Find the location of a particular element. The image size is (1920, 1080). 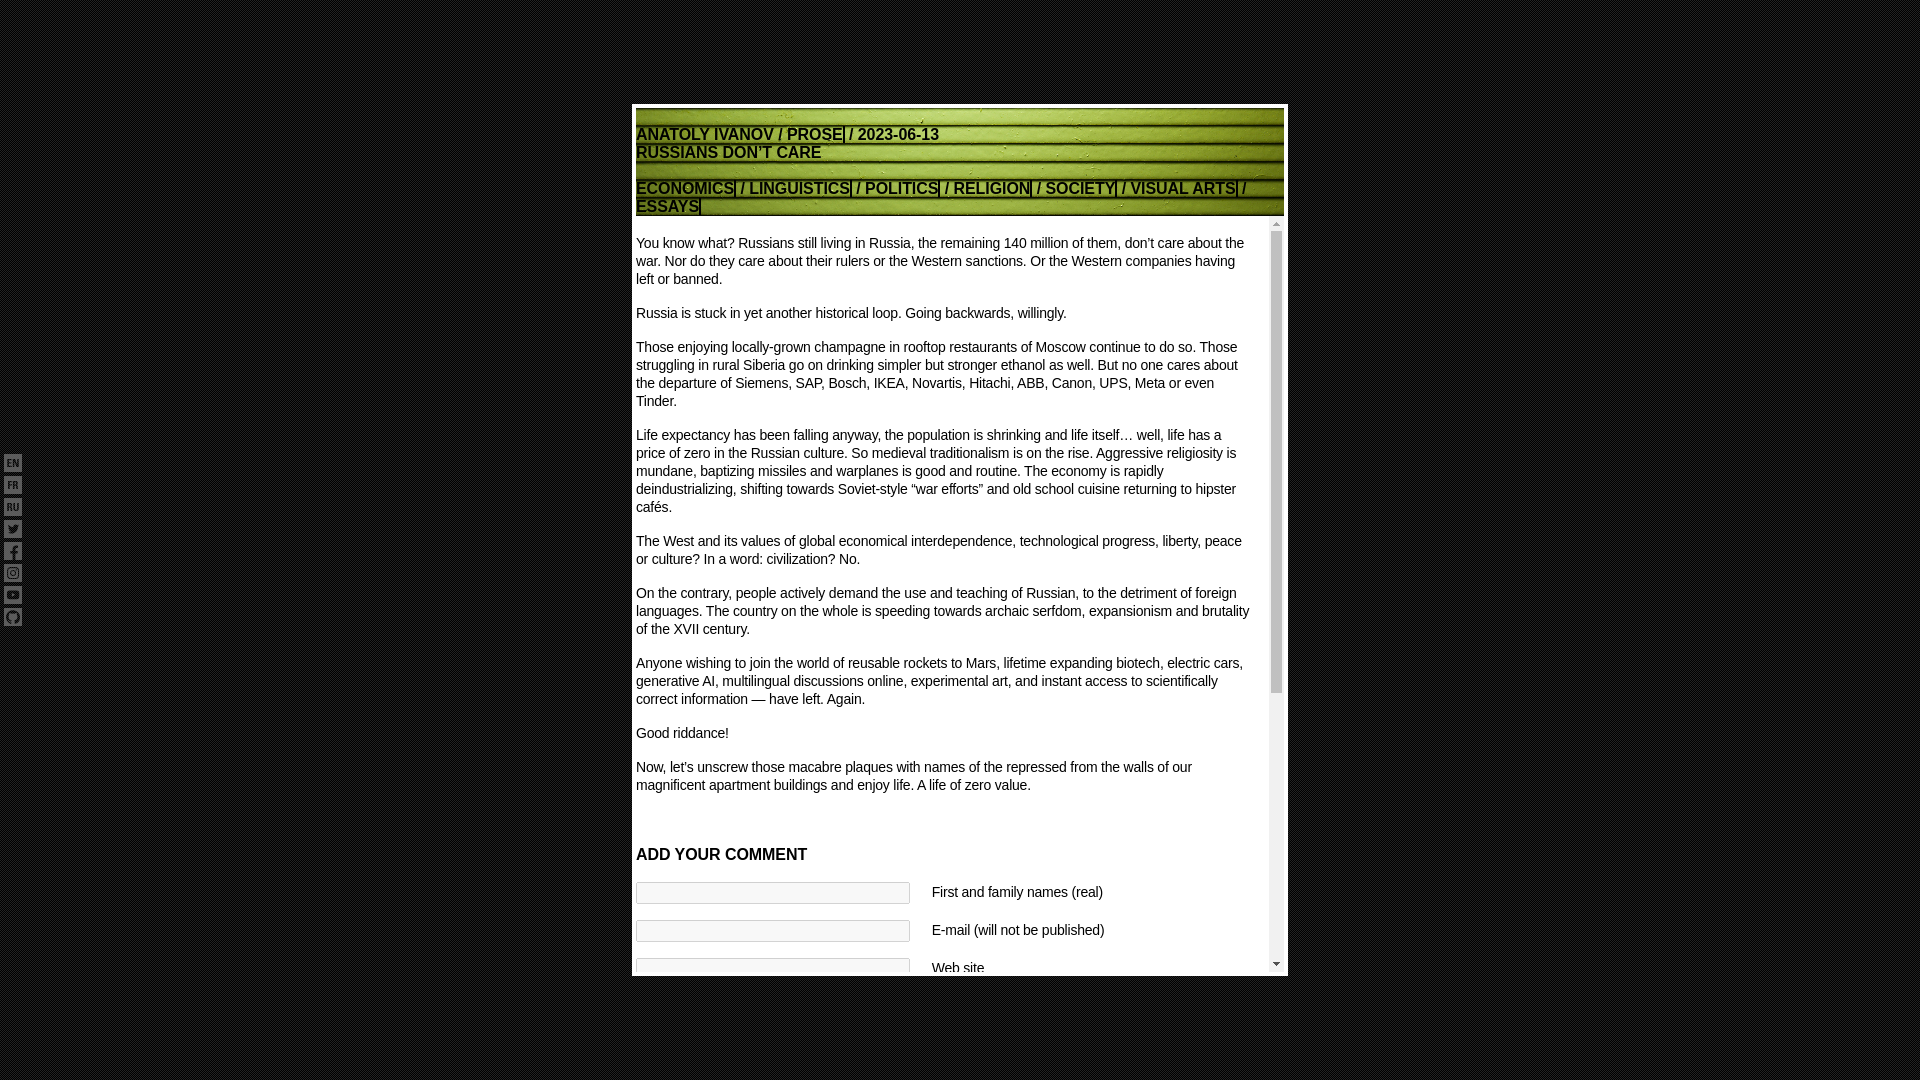

MY GITHUB is located at coordinates (12, 618).